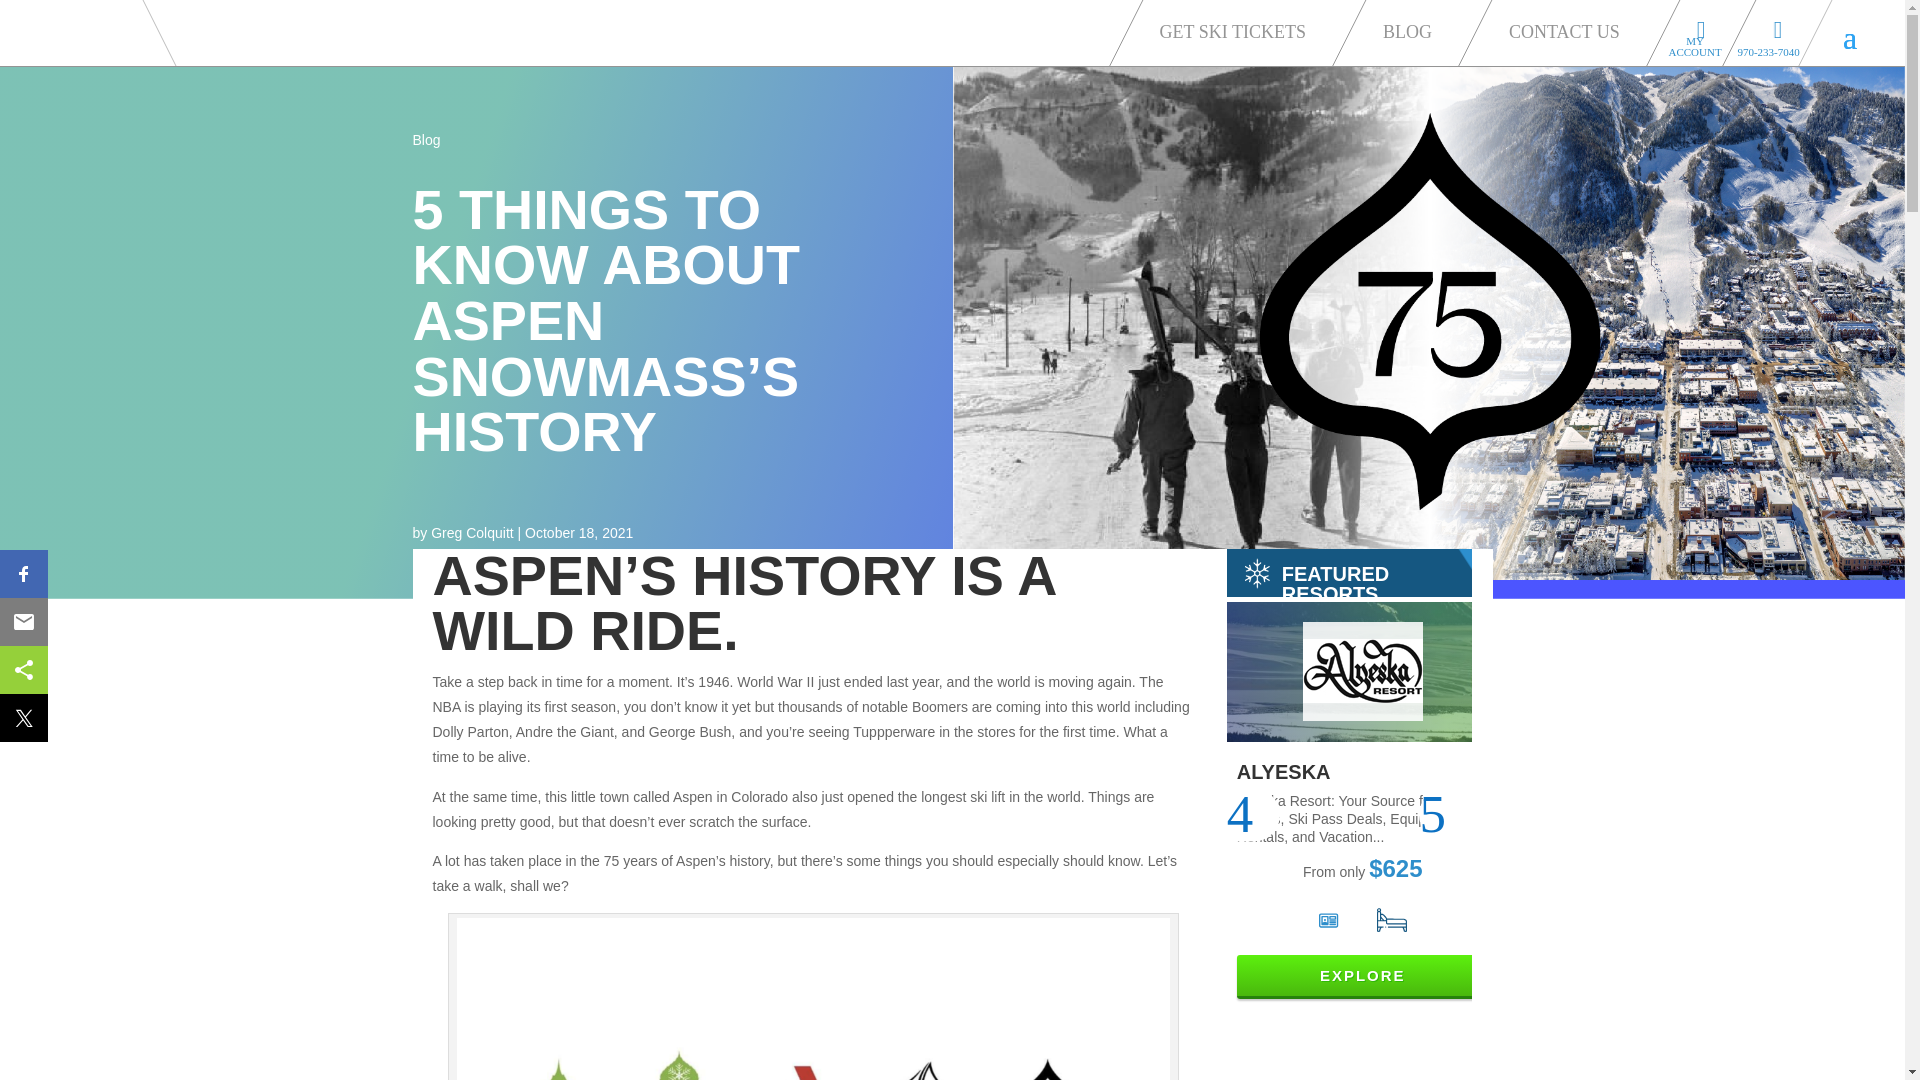 Image resolution: width=1920 pixels, height=1080 pixels. What do you see at coordinates (1570, 30) in the screenshot?
I see `CONTACT US` at bounding box center [1570, 30].